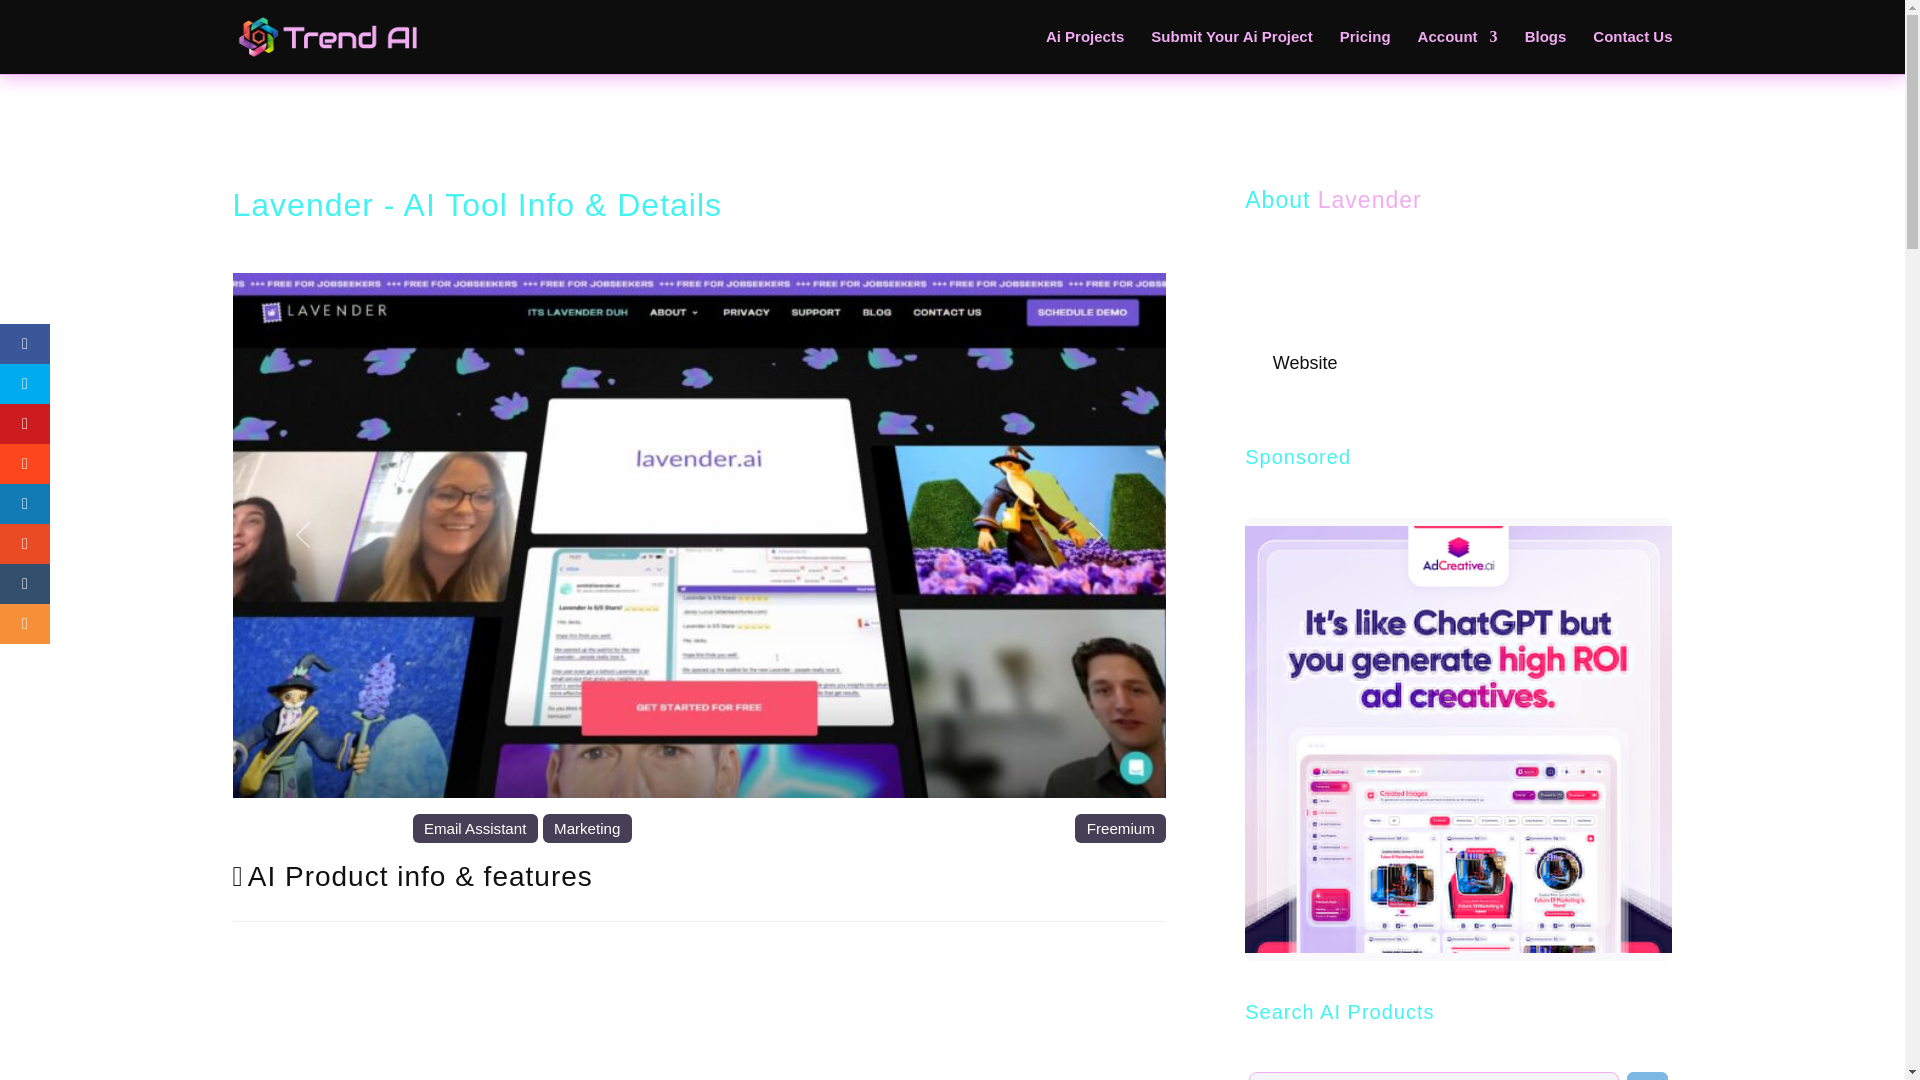 The width and height of the screenshot is (1920, 1080). What do you see at coordinates (1283, 392) in the screenshot?
I see `Add to Favorites` at bounding box center [1283, 392].